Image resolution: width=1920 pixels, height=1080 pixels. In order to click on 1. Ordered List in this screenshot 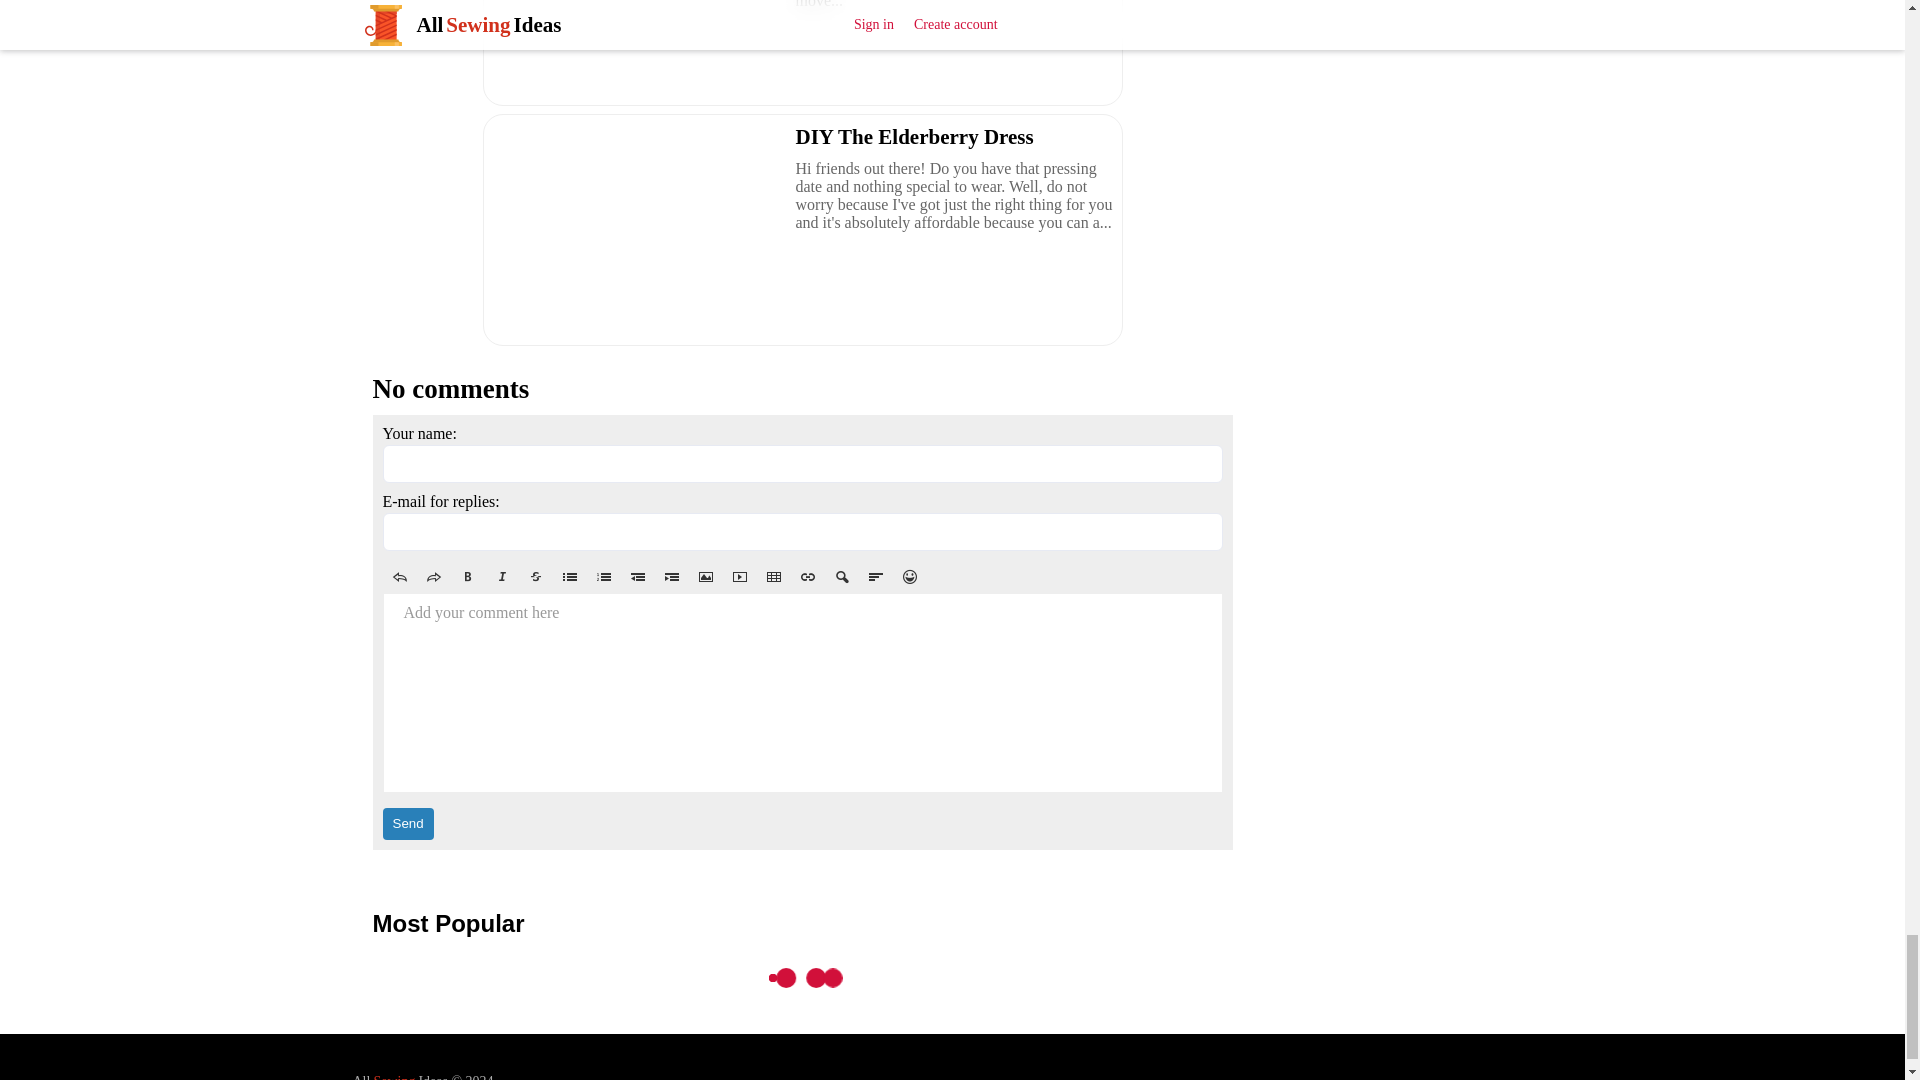, I will do `click(602, 576)`.